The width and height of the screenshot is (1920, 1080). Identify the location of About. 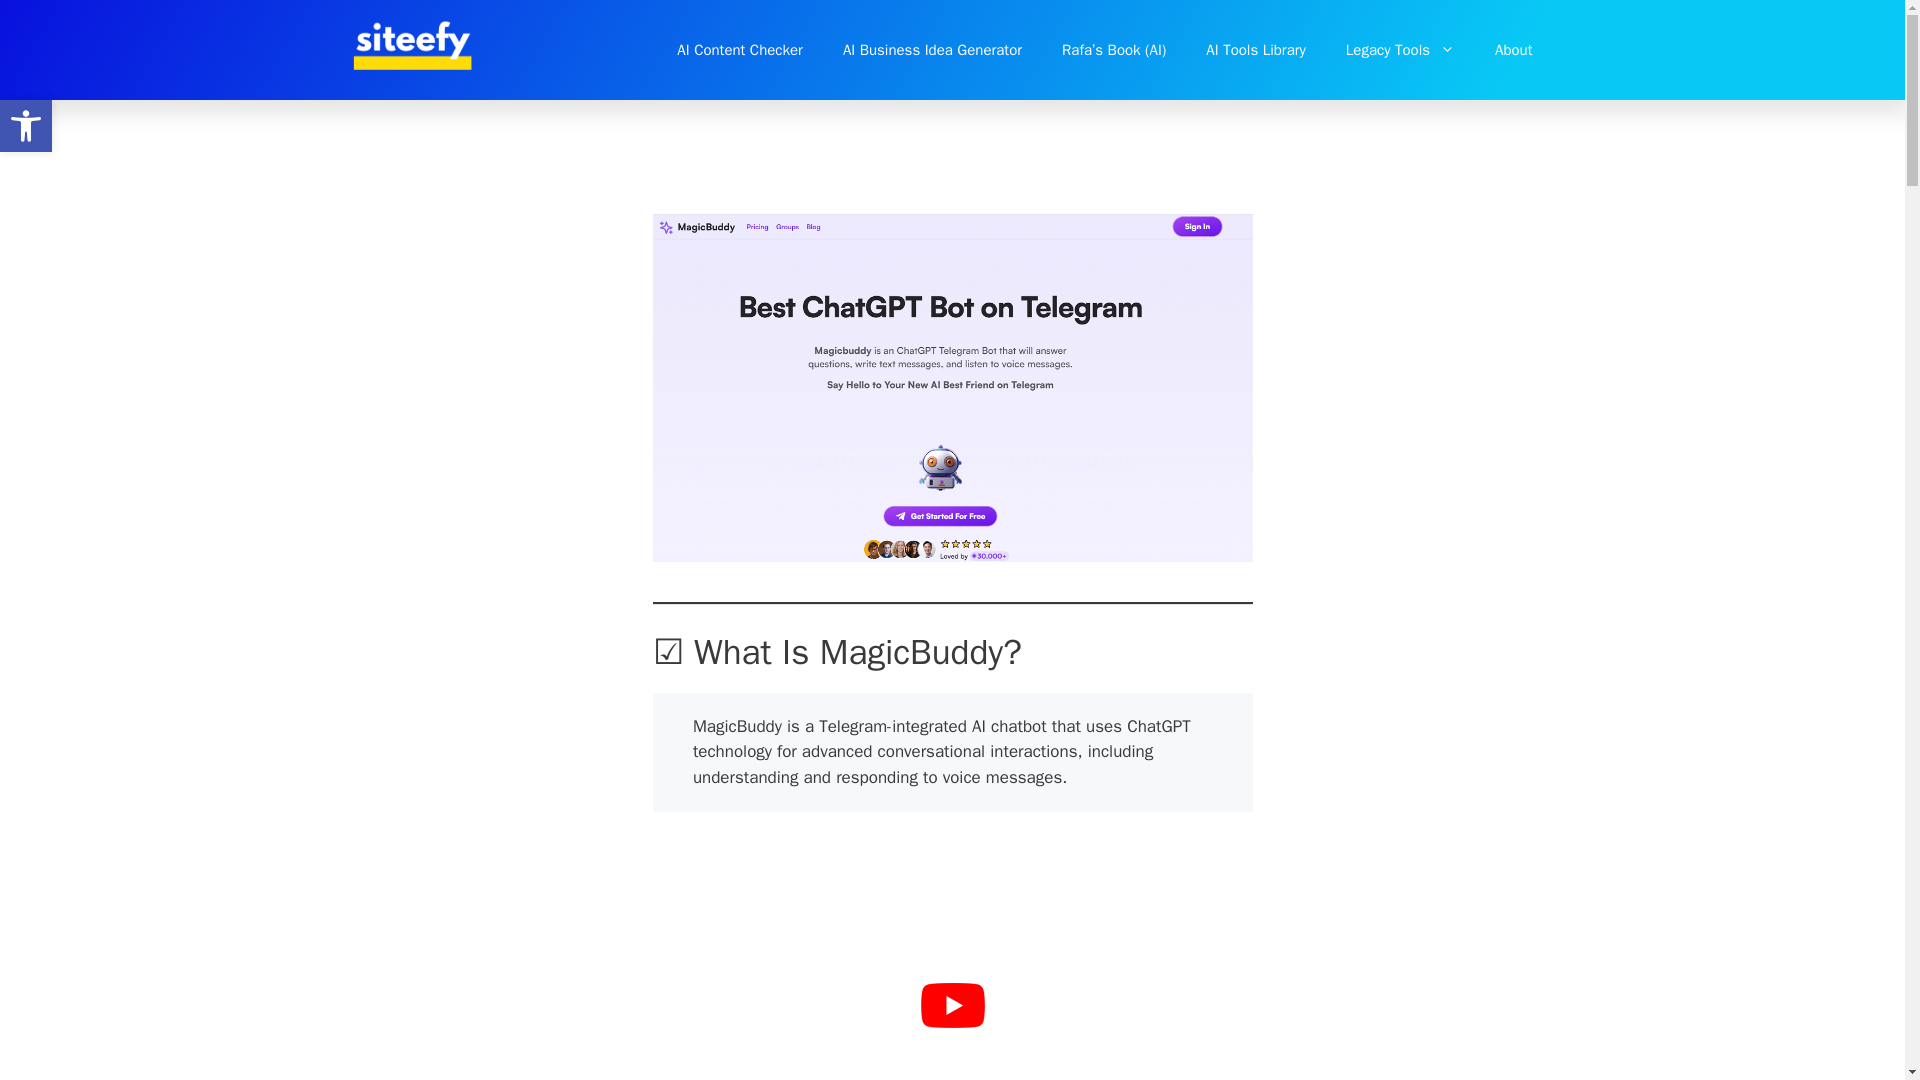
(1512, 50).